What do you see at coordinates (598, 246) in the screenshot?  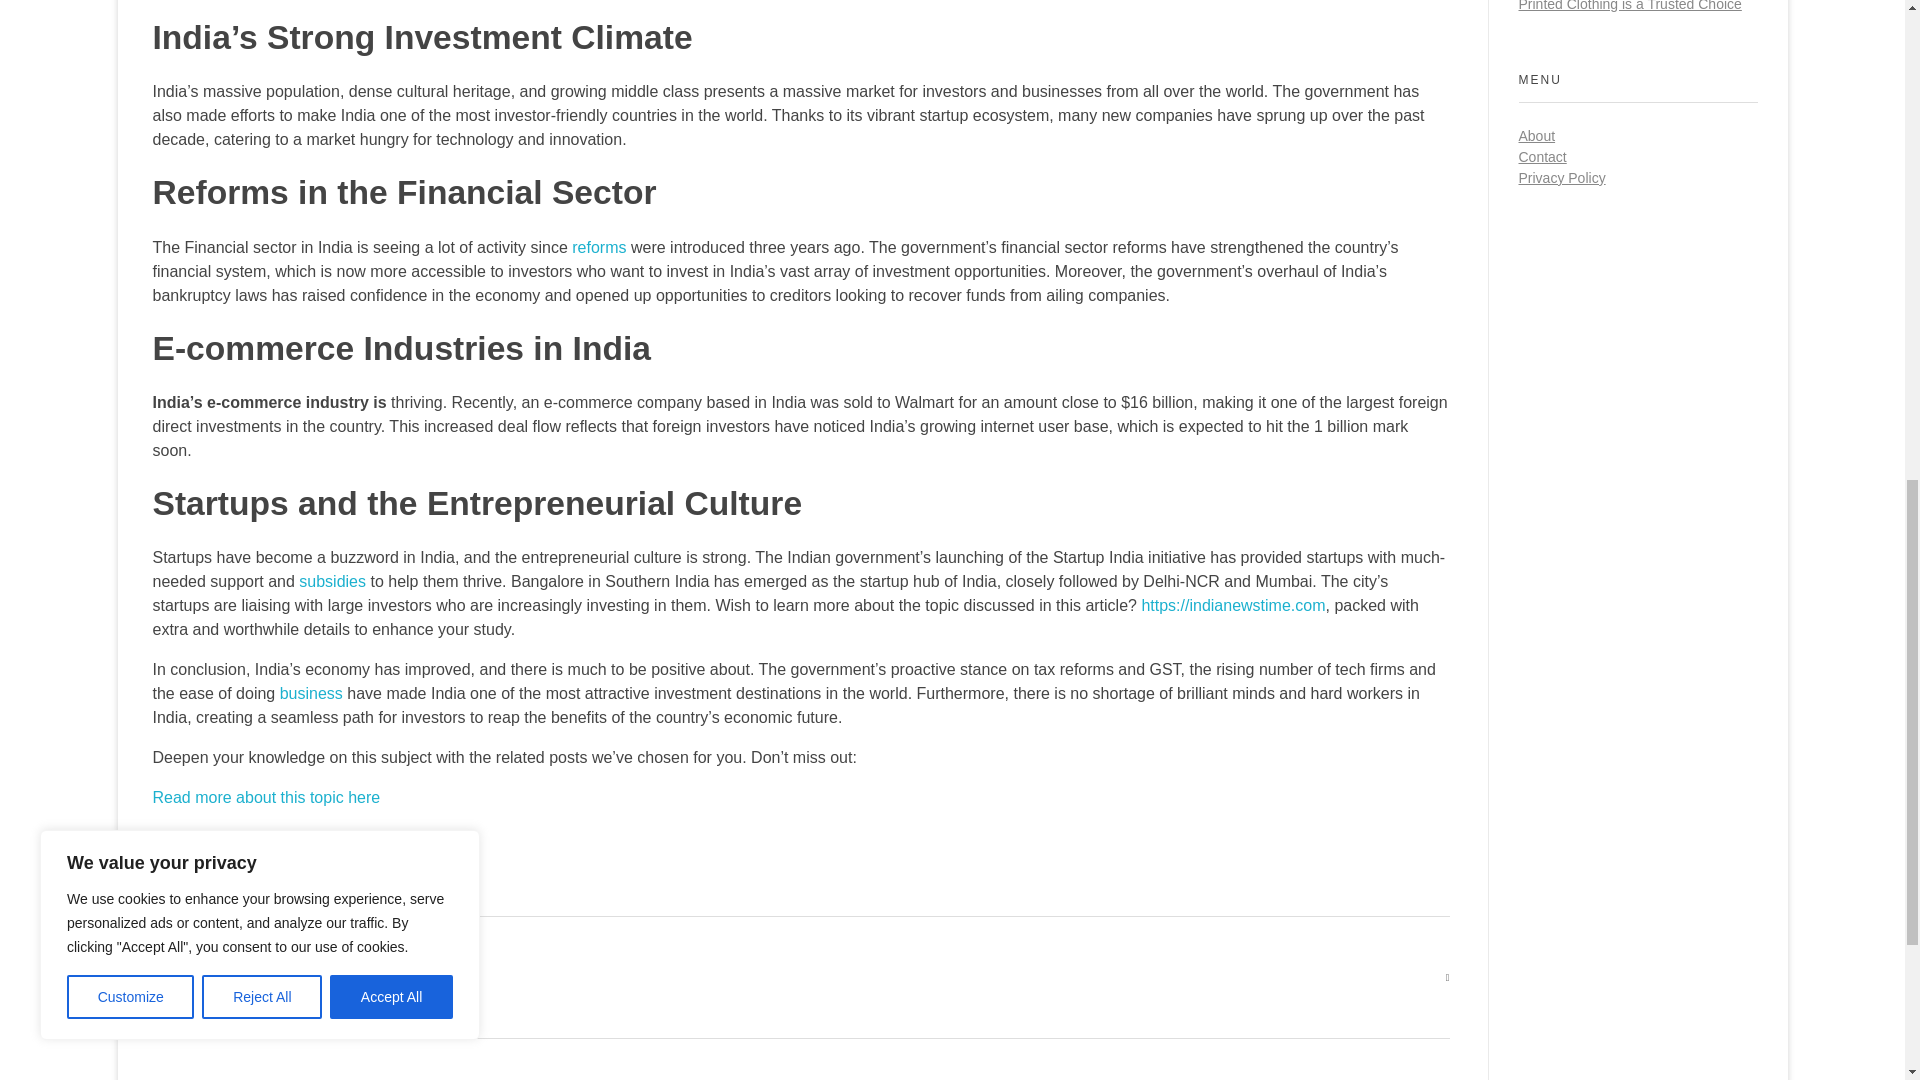 I see `reforms` at bounding box center [598, 246].